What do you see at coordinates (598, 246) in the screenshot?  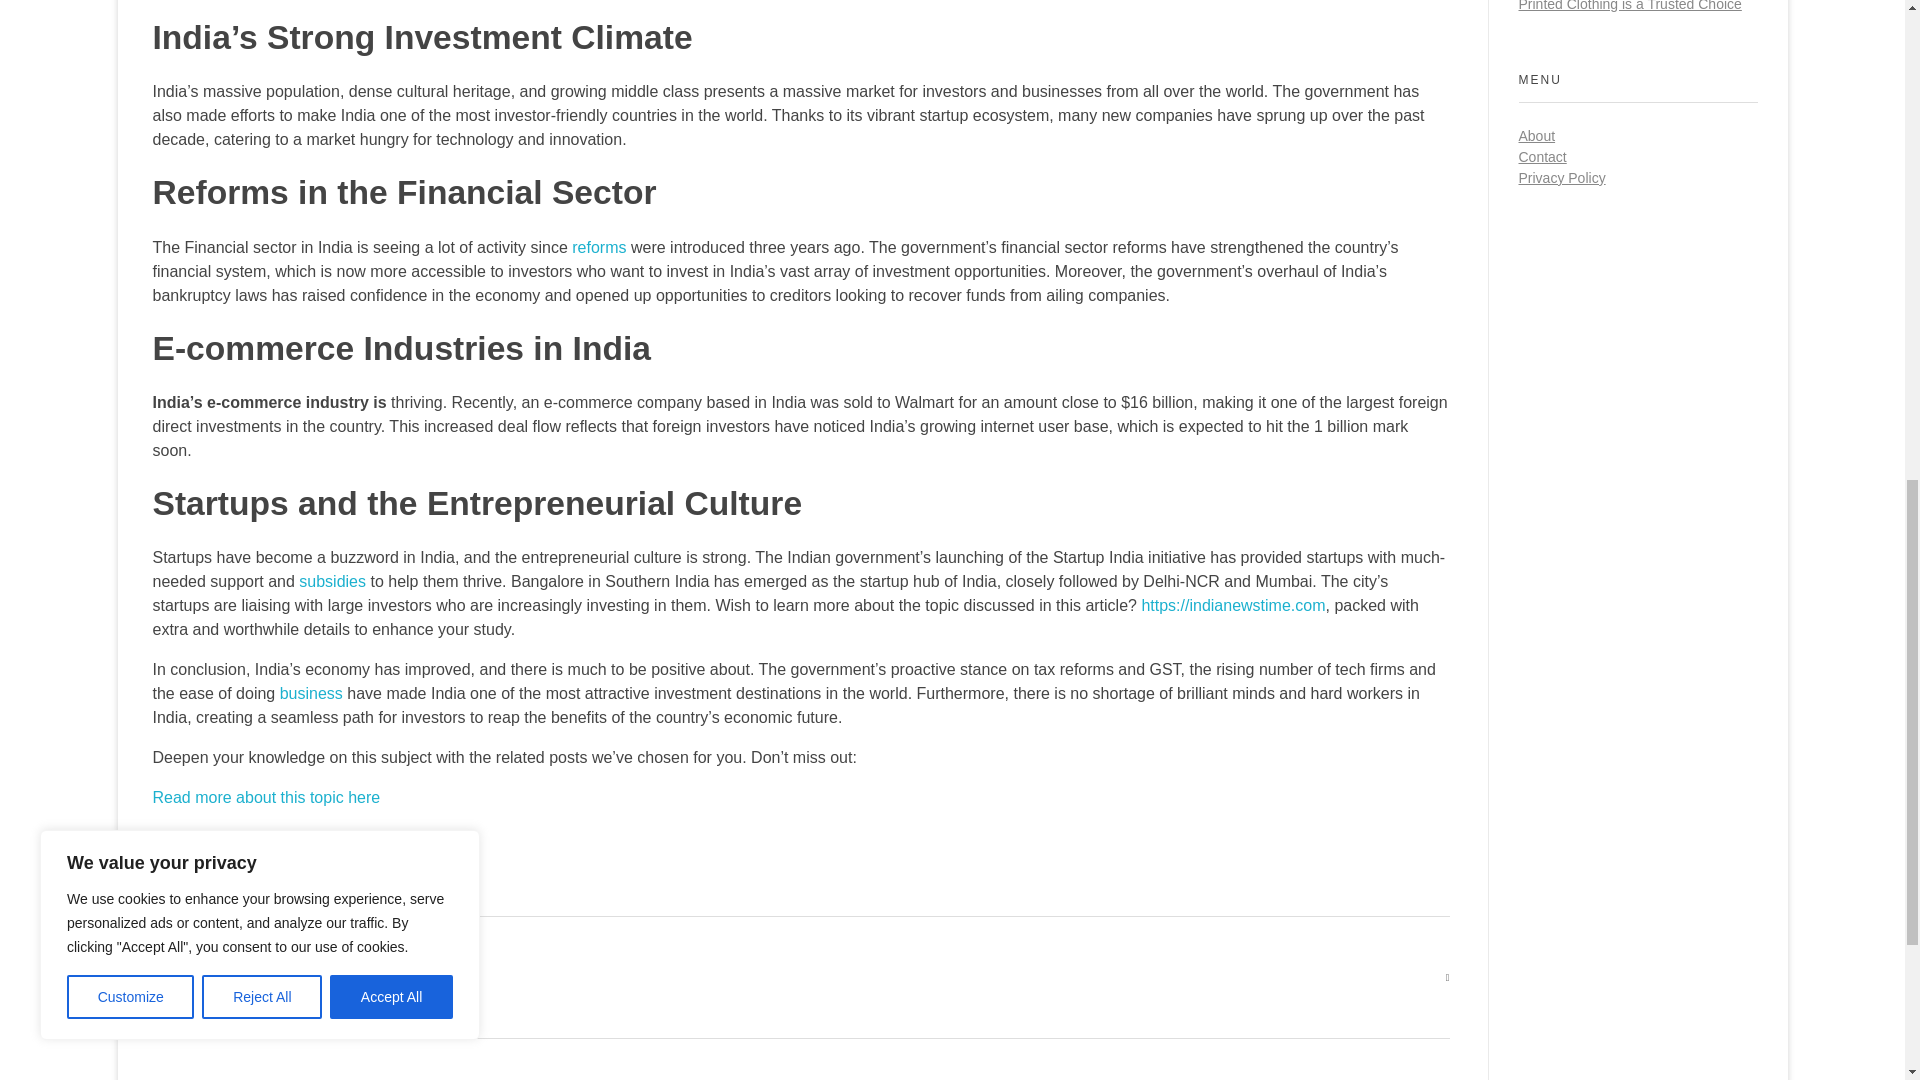 I see `reforms` at bounding box center [598, 246].